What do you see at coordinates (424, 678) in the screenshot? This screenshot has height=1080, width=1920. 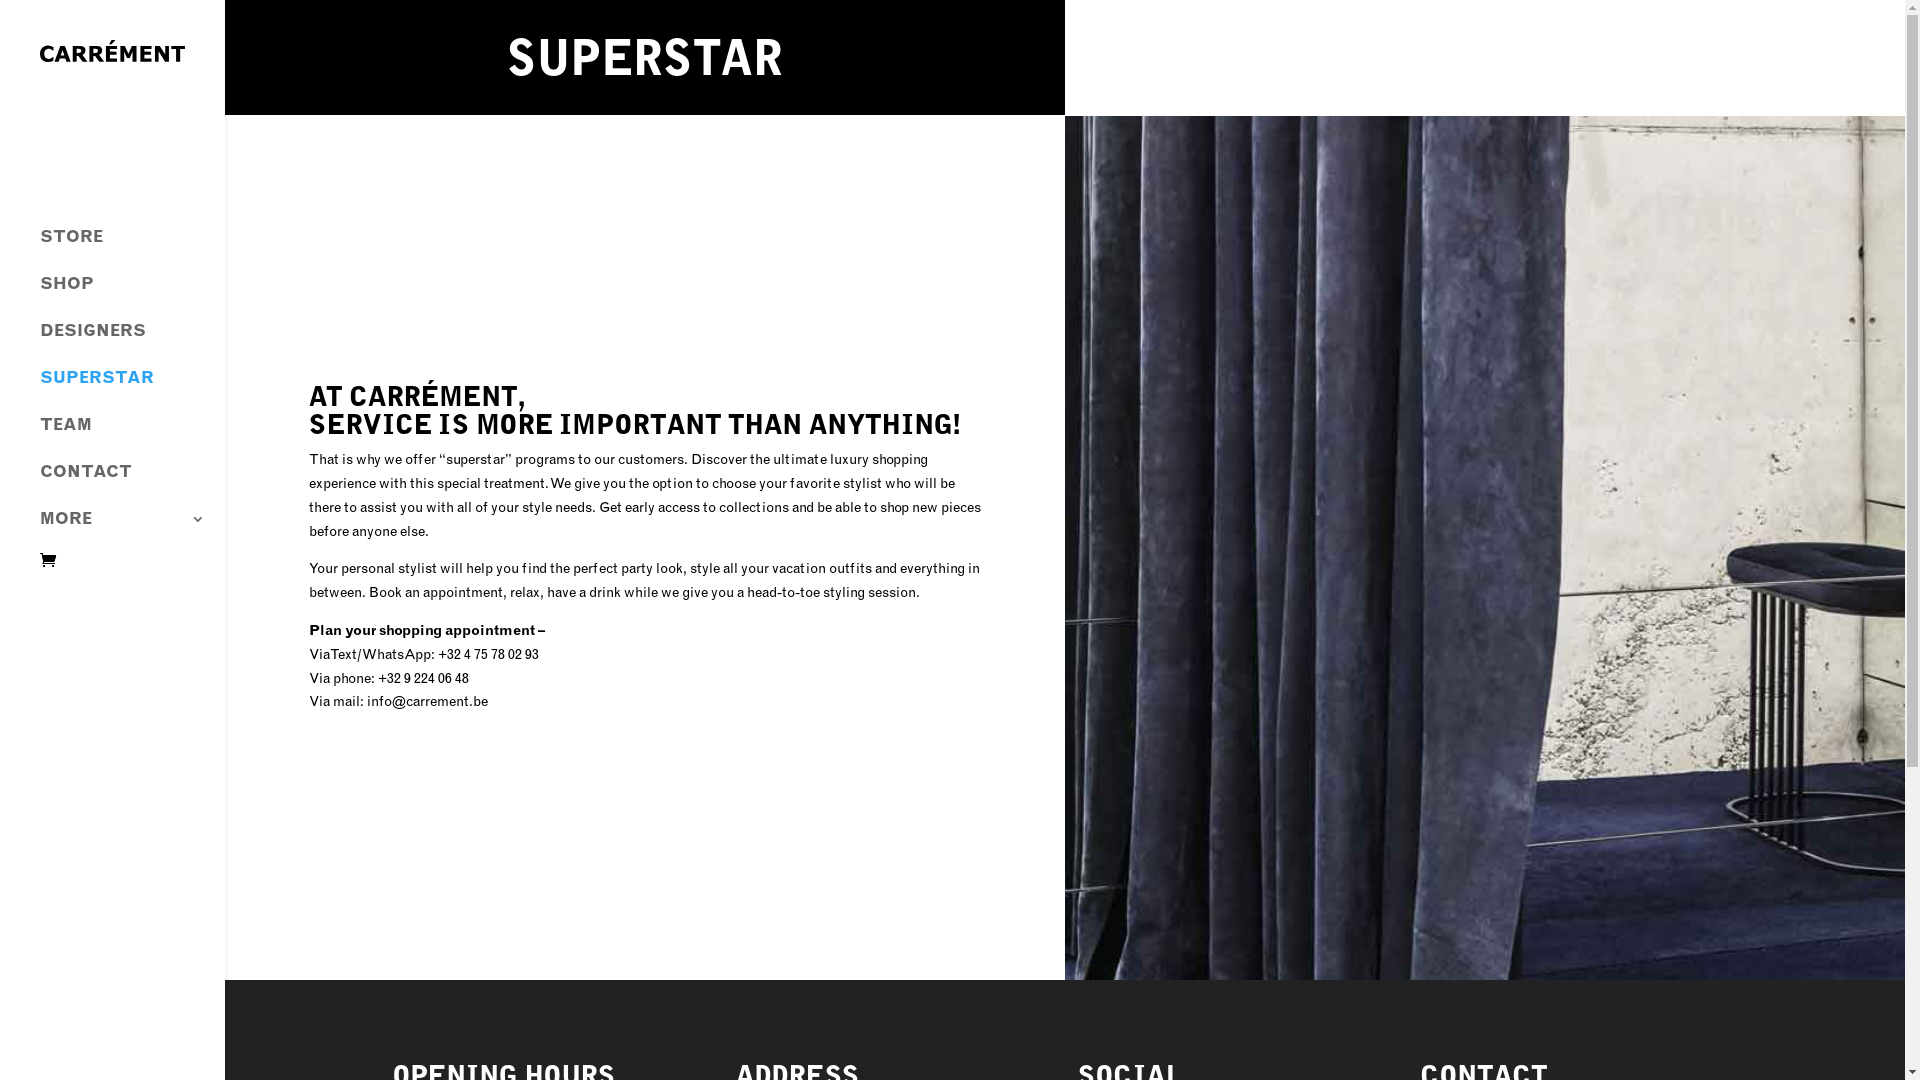 I see `+32 9 224 06 48` at bounding box center [424, 678].